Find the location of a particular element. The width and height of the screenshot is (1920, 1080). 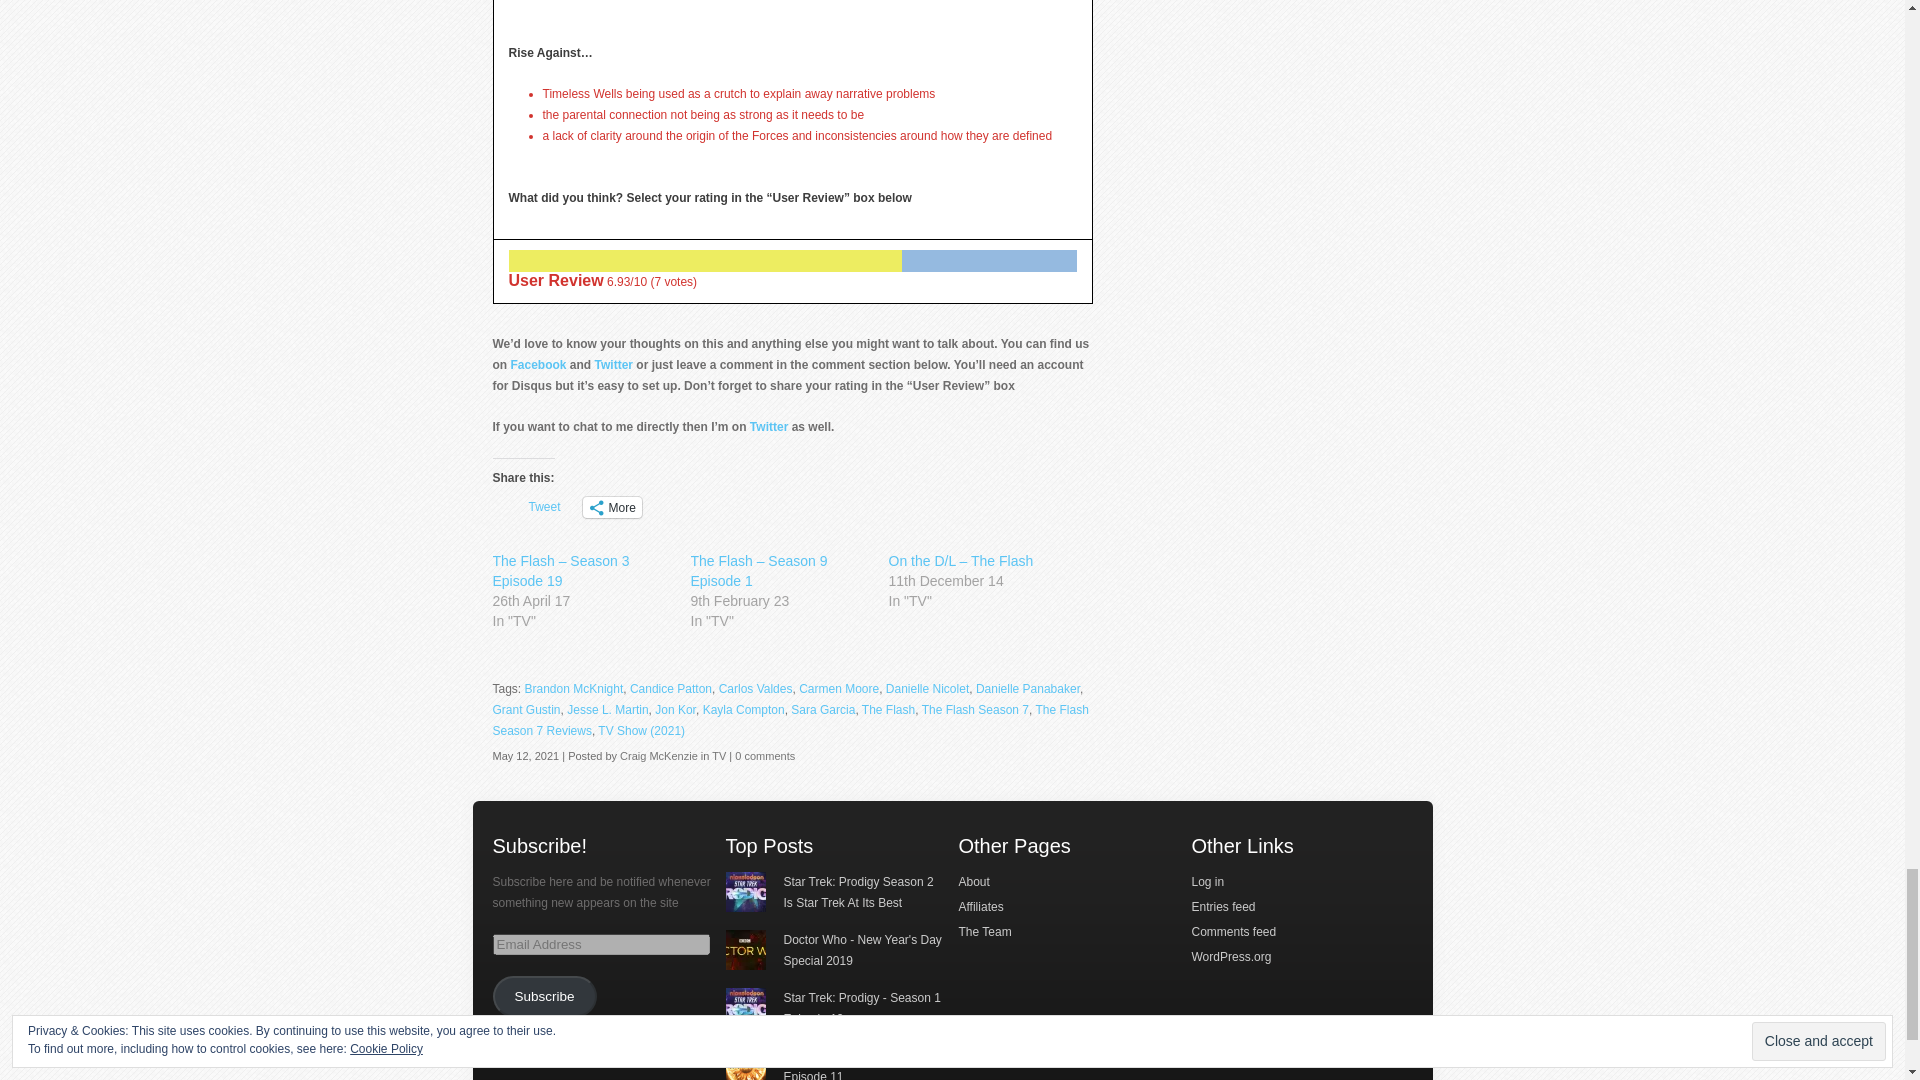

Posts by Craig McKenzie is located at coordinates (659, 756).